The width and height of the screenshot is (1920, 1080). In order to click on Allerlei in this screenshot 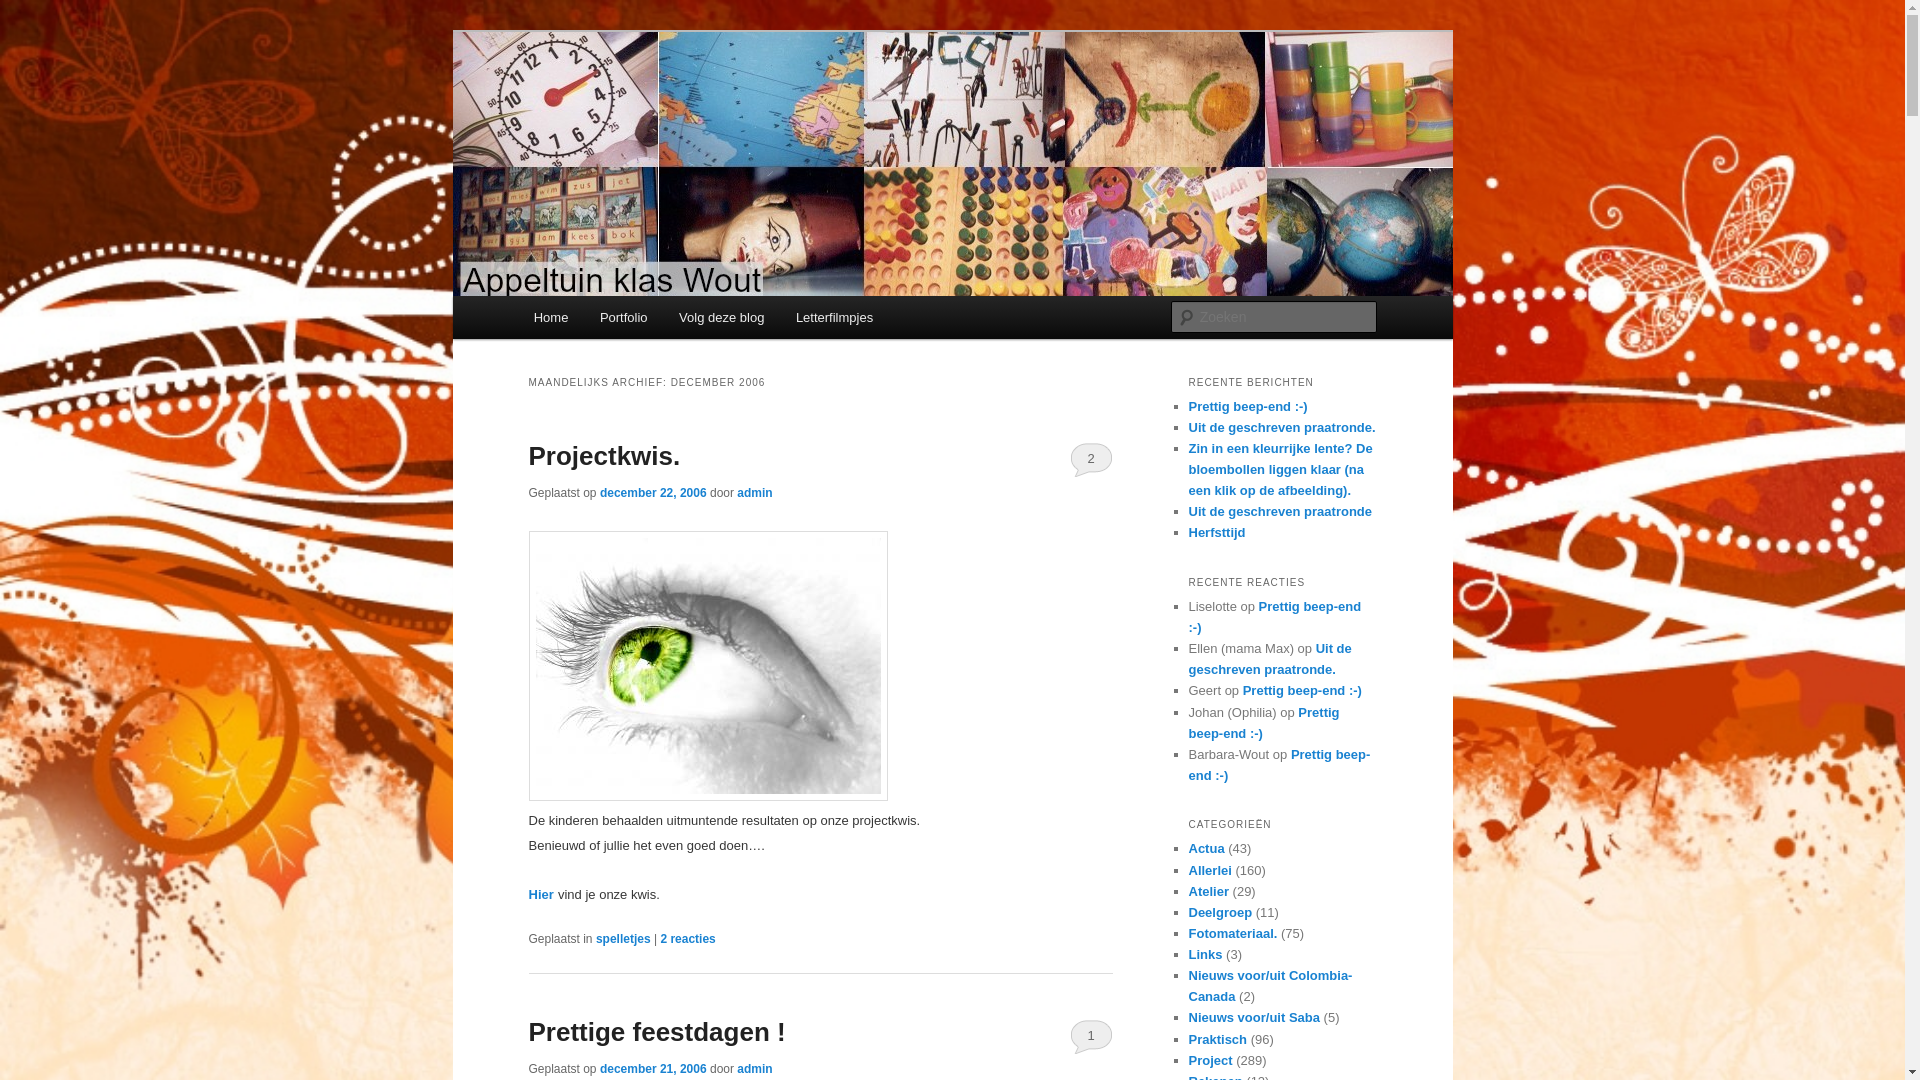, I will do `click(1210, 870)`.